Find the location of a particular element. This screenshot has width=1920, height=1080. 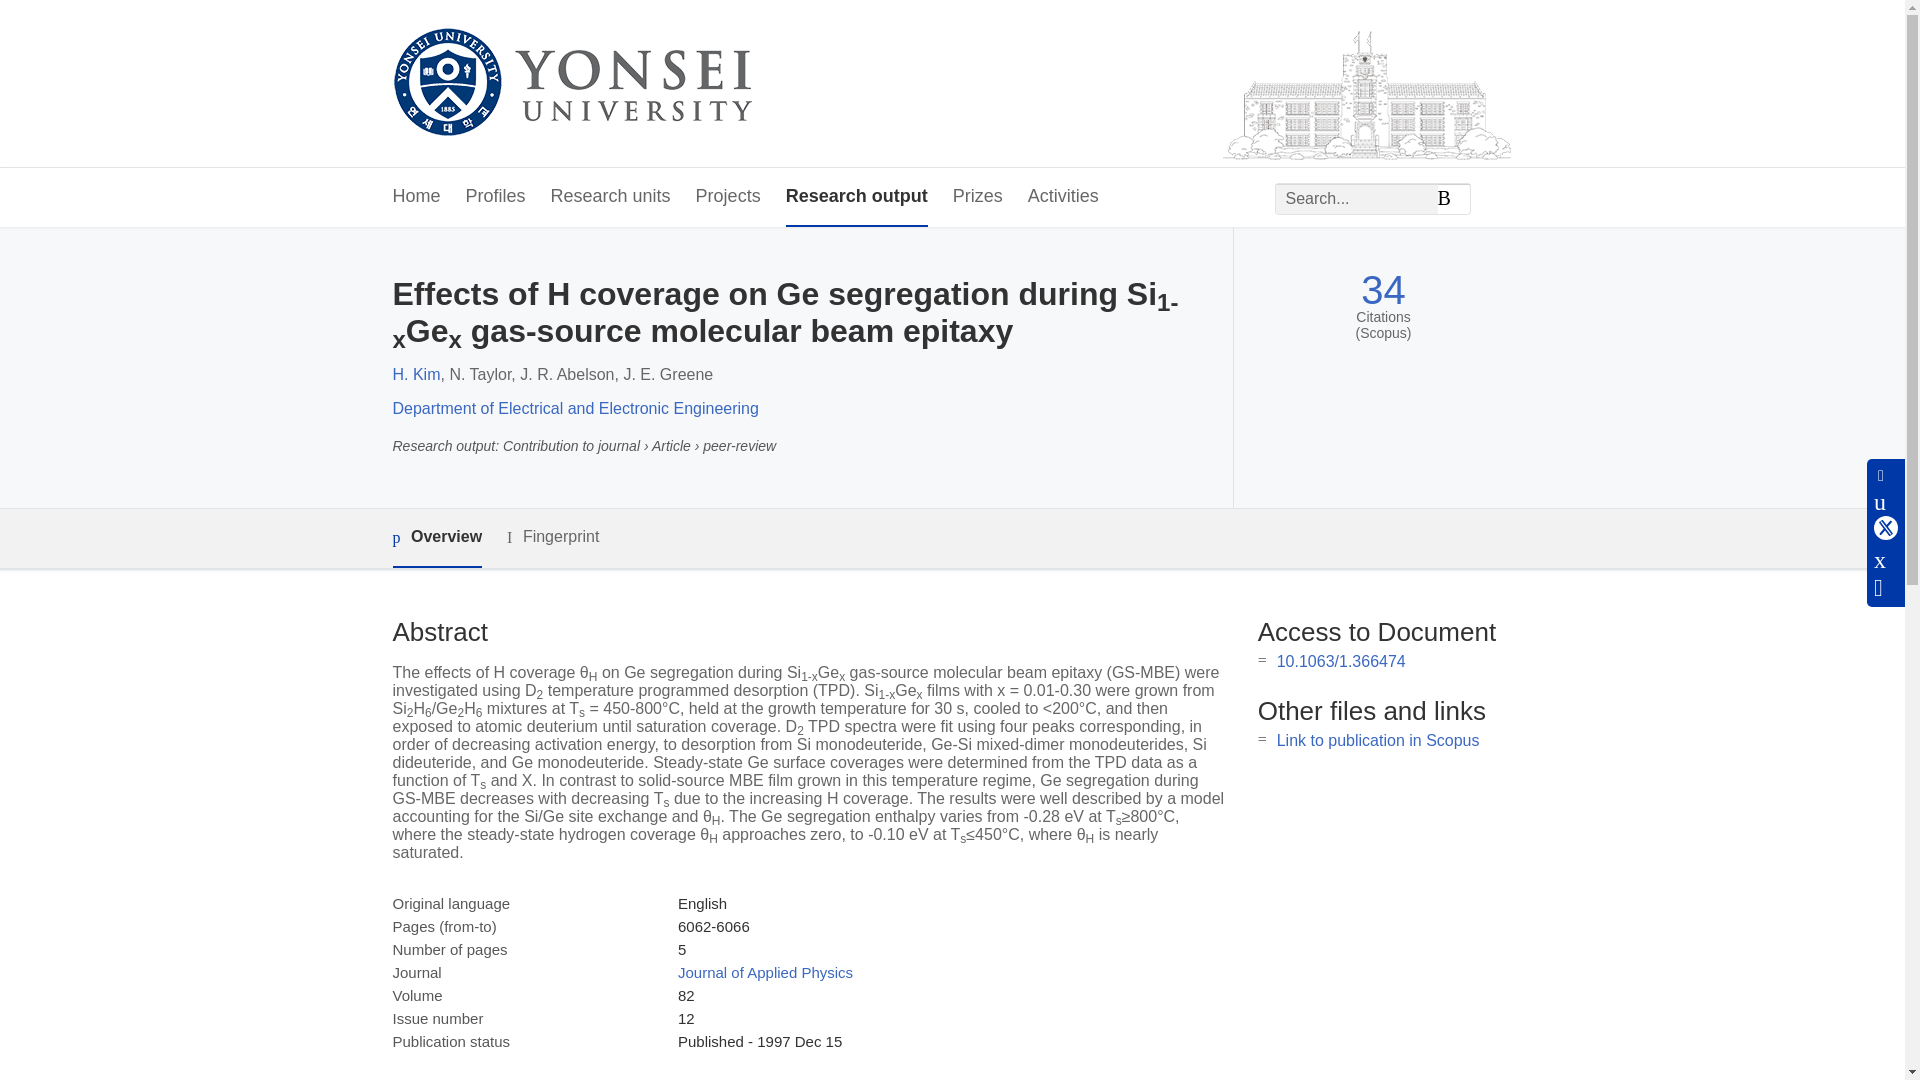

Projects is located at coordinates (728, 197).